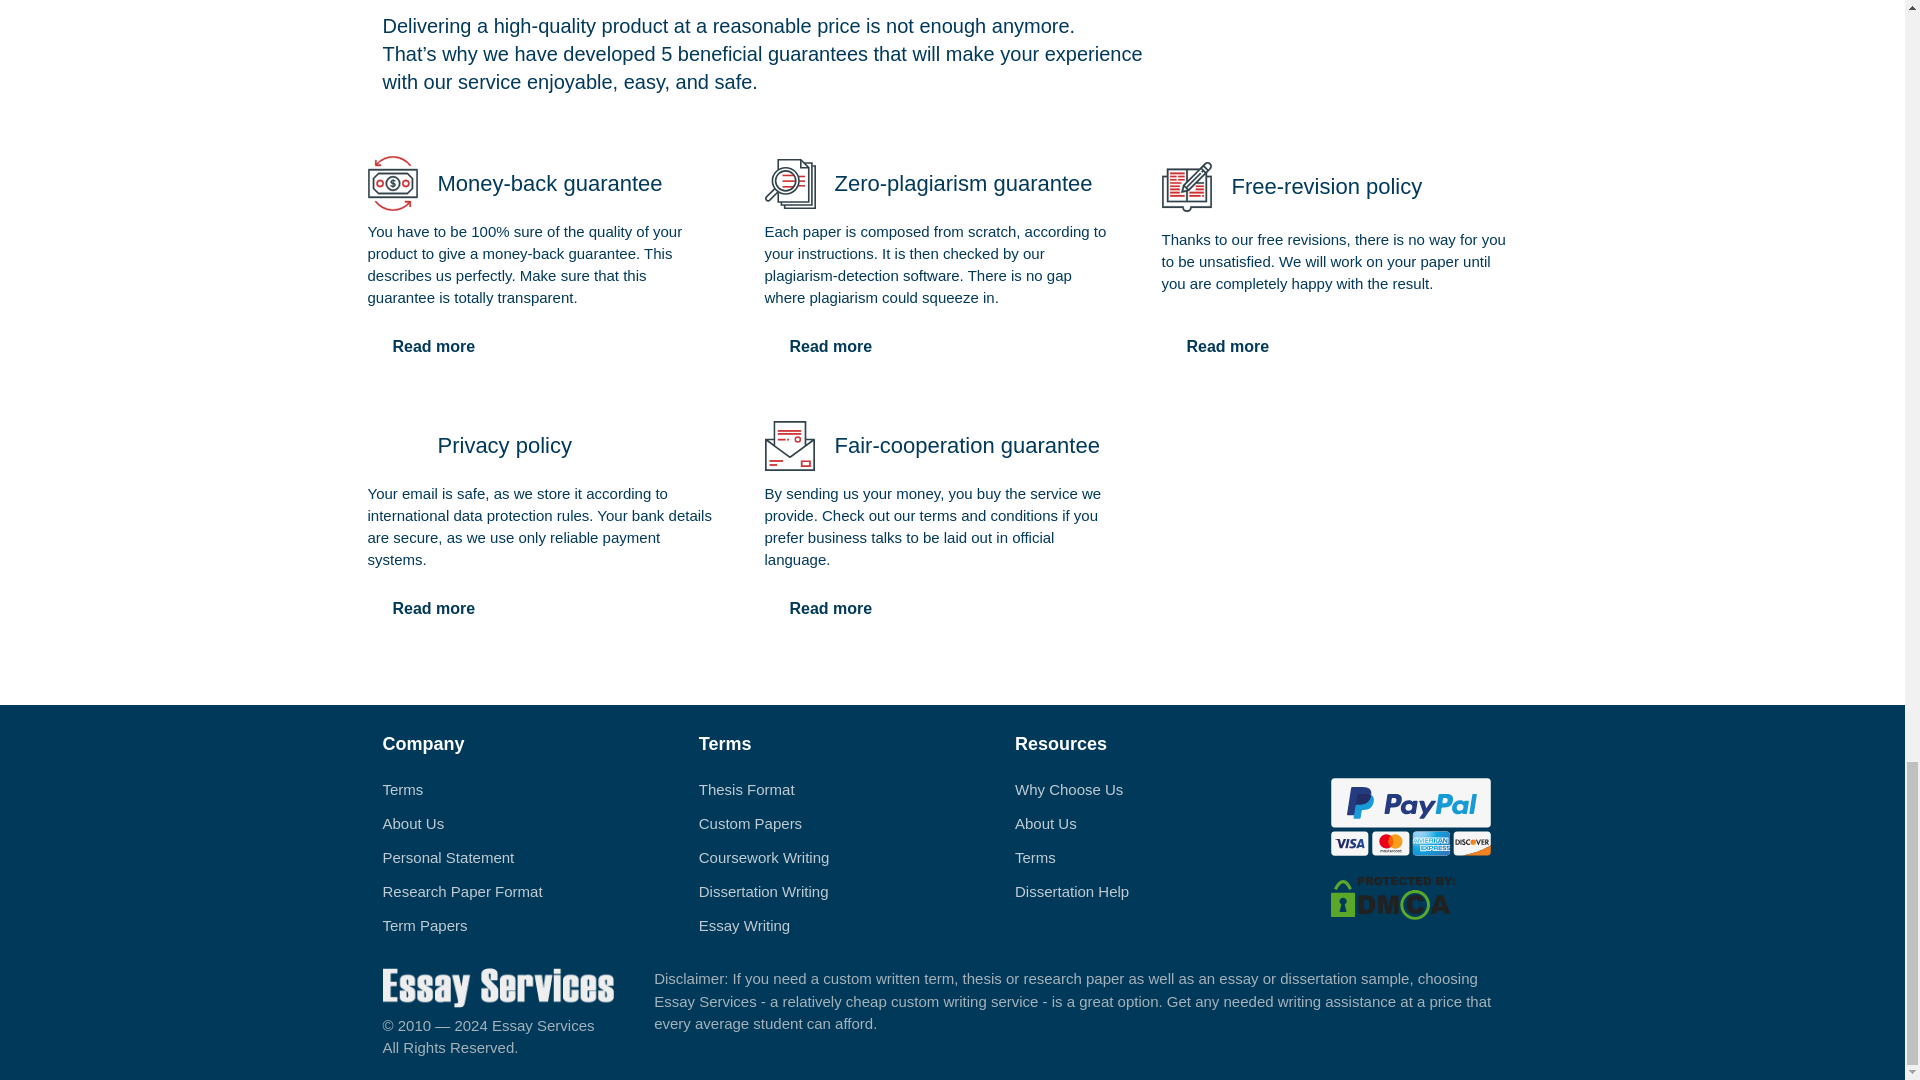 The image size is (1920, 1080). Describe the element at coordinates (448, 857) in the screenshot. I see `Personal Statement` at that location.